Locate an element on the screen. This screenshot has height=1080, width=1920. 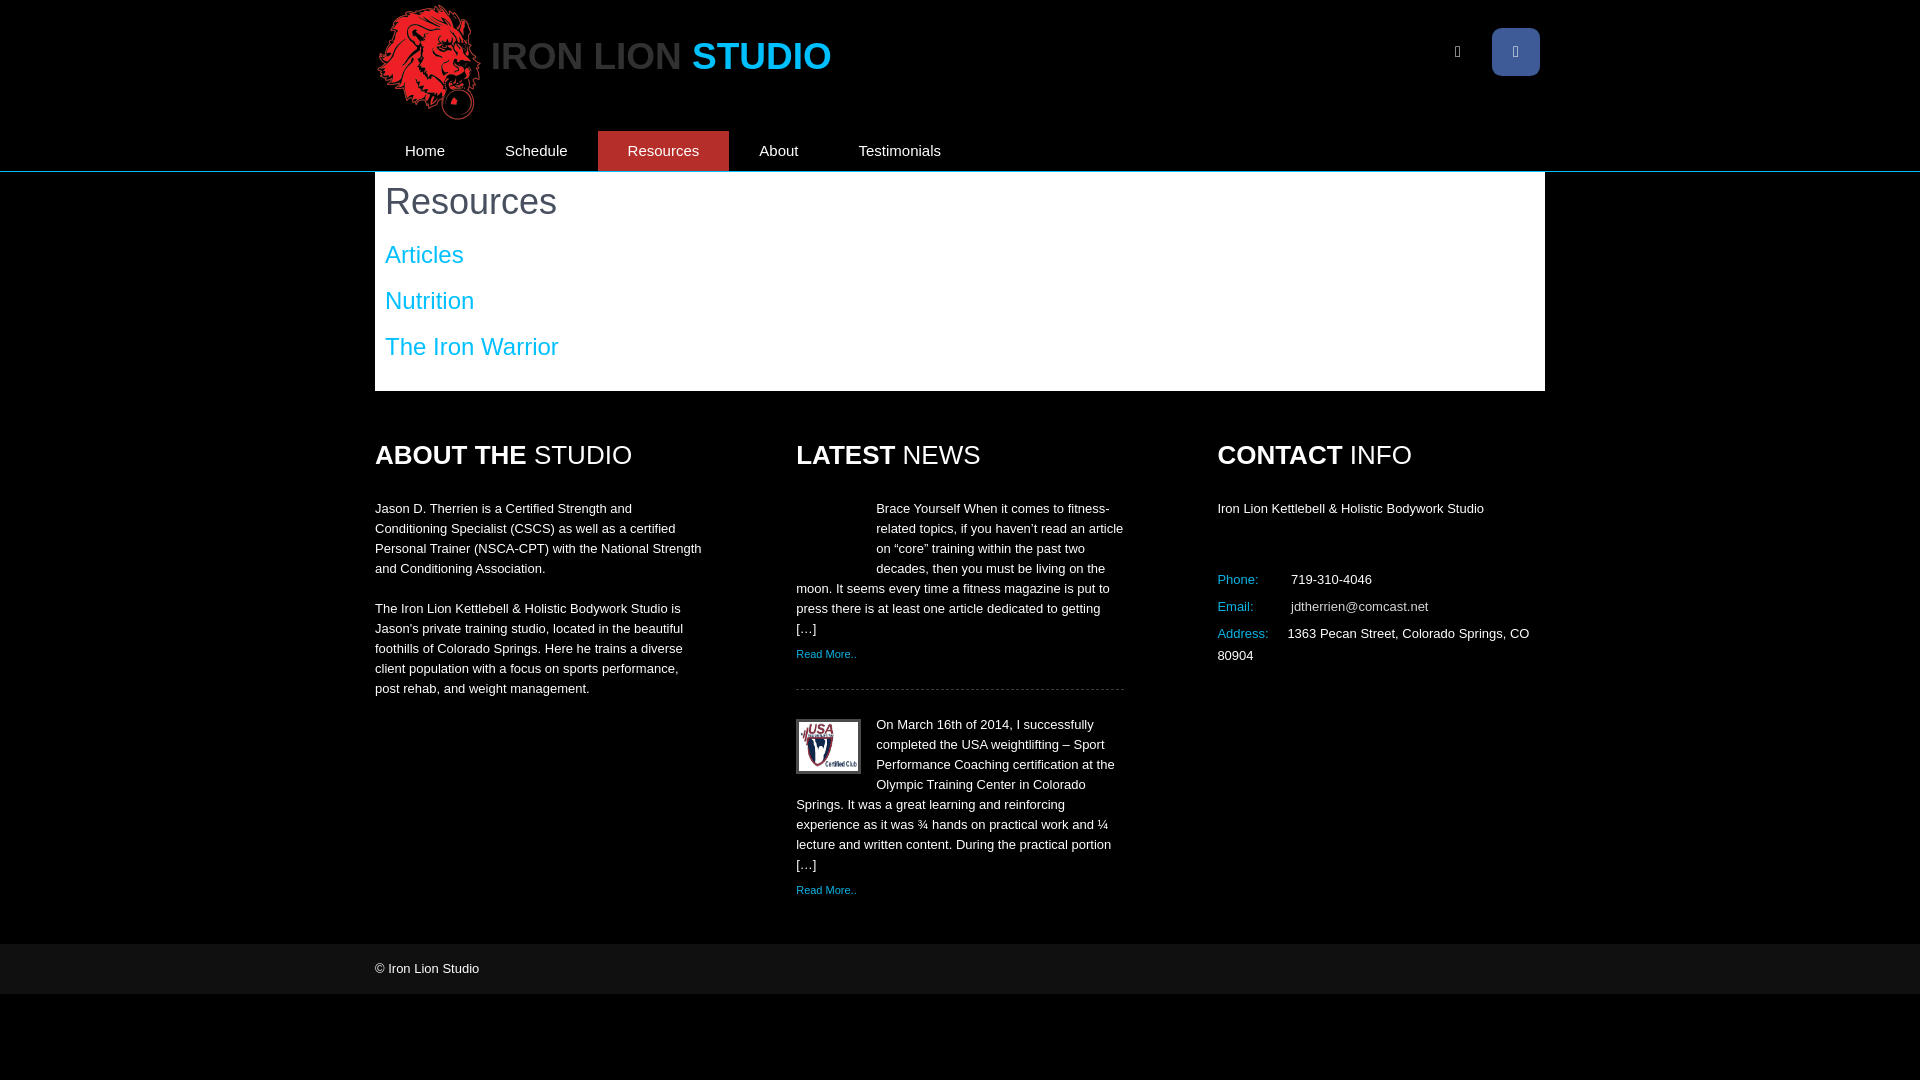
Schedule is located at coordinates (536, 150).